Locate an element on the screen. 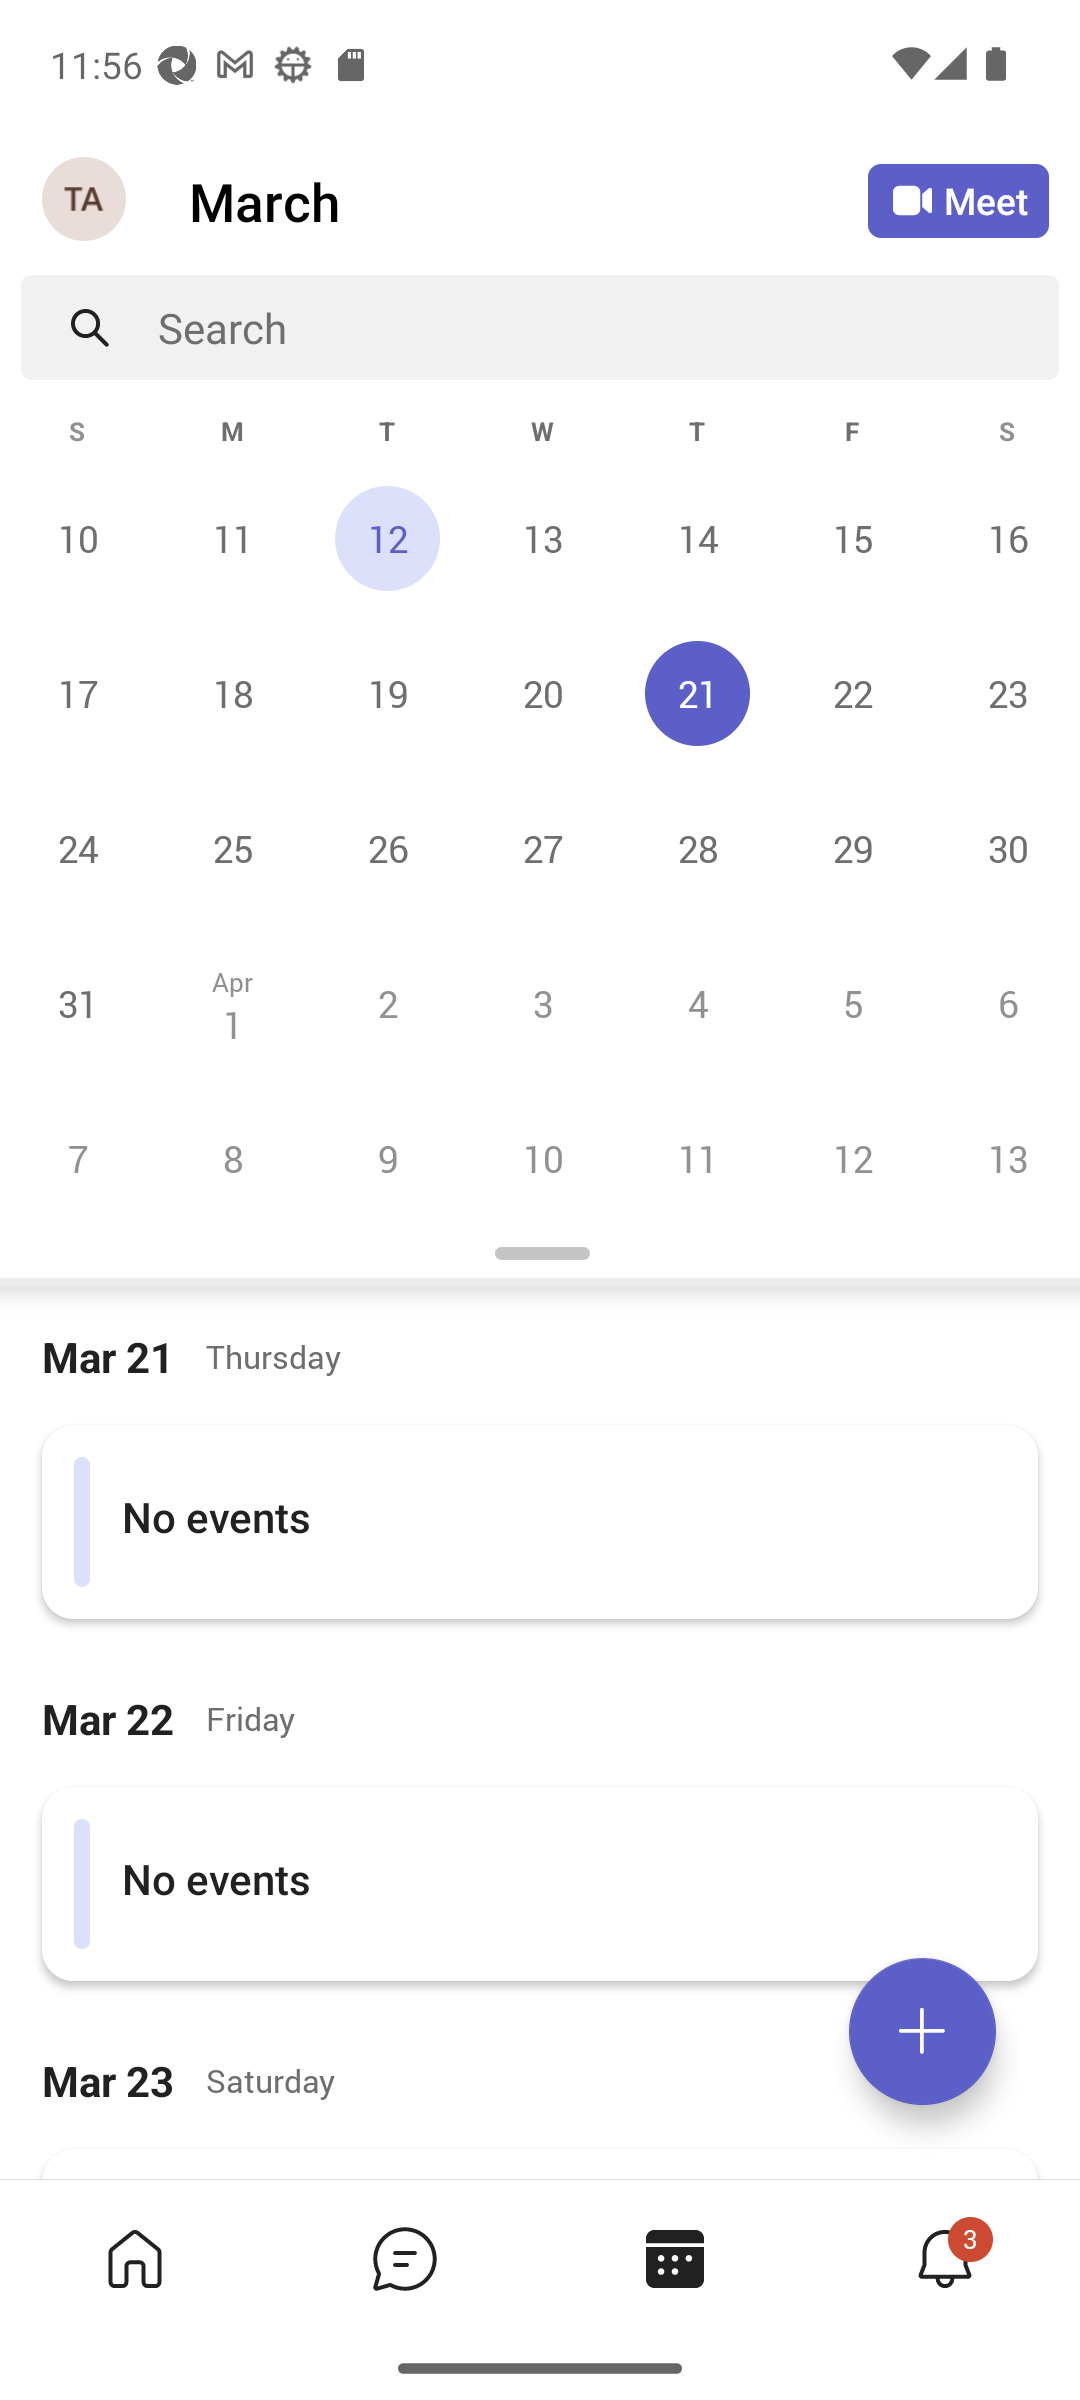  Monday, March 18 18 is located at coordinates (232, 693).